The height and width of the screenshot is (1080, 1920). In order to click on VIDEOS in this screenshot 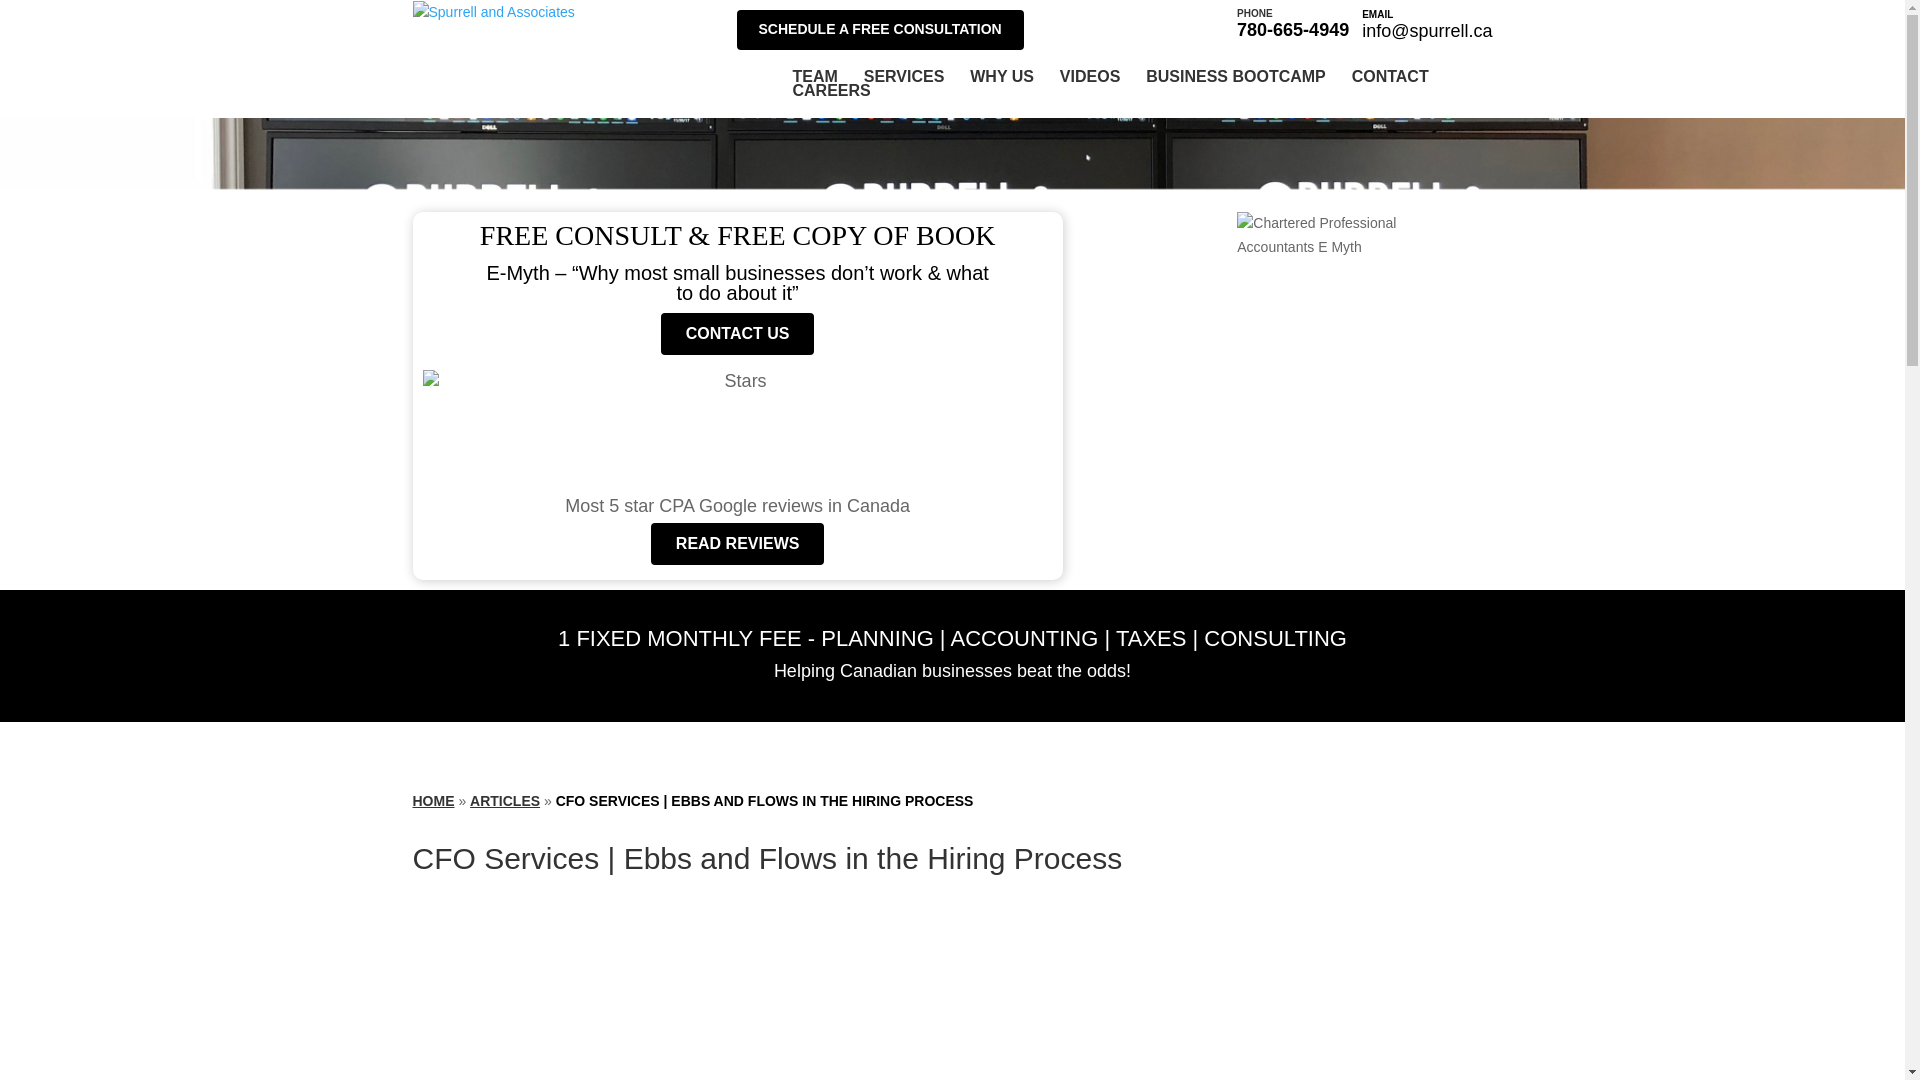, I will do `click(879, 29)`.